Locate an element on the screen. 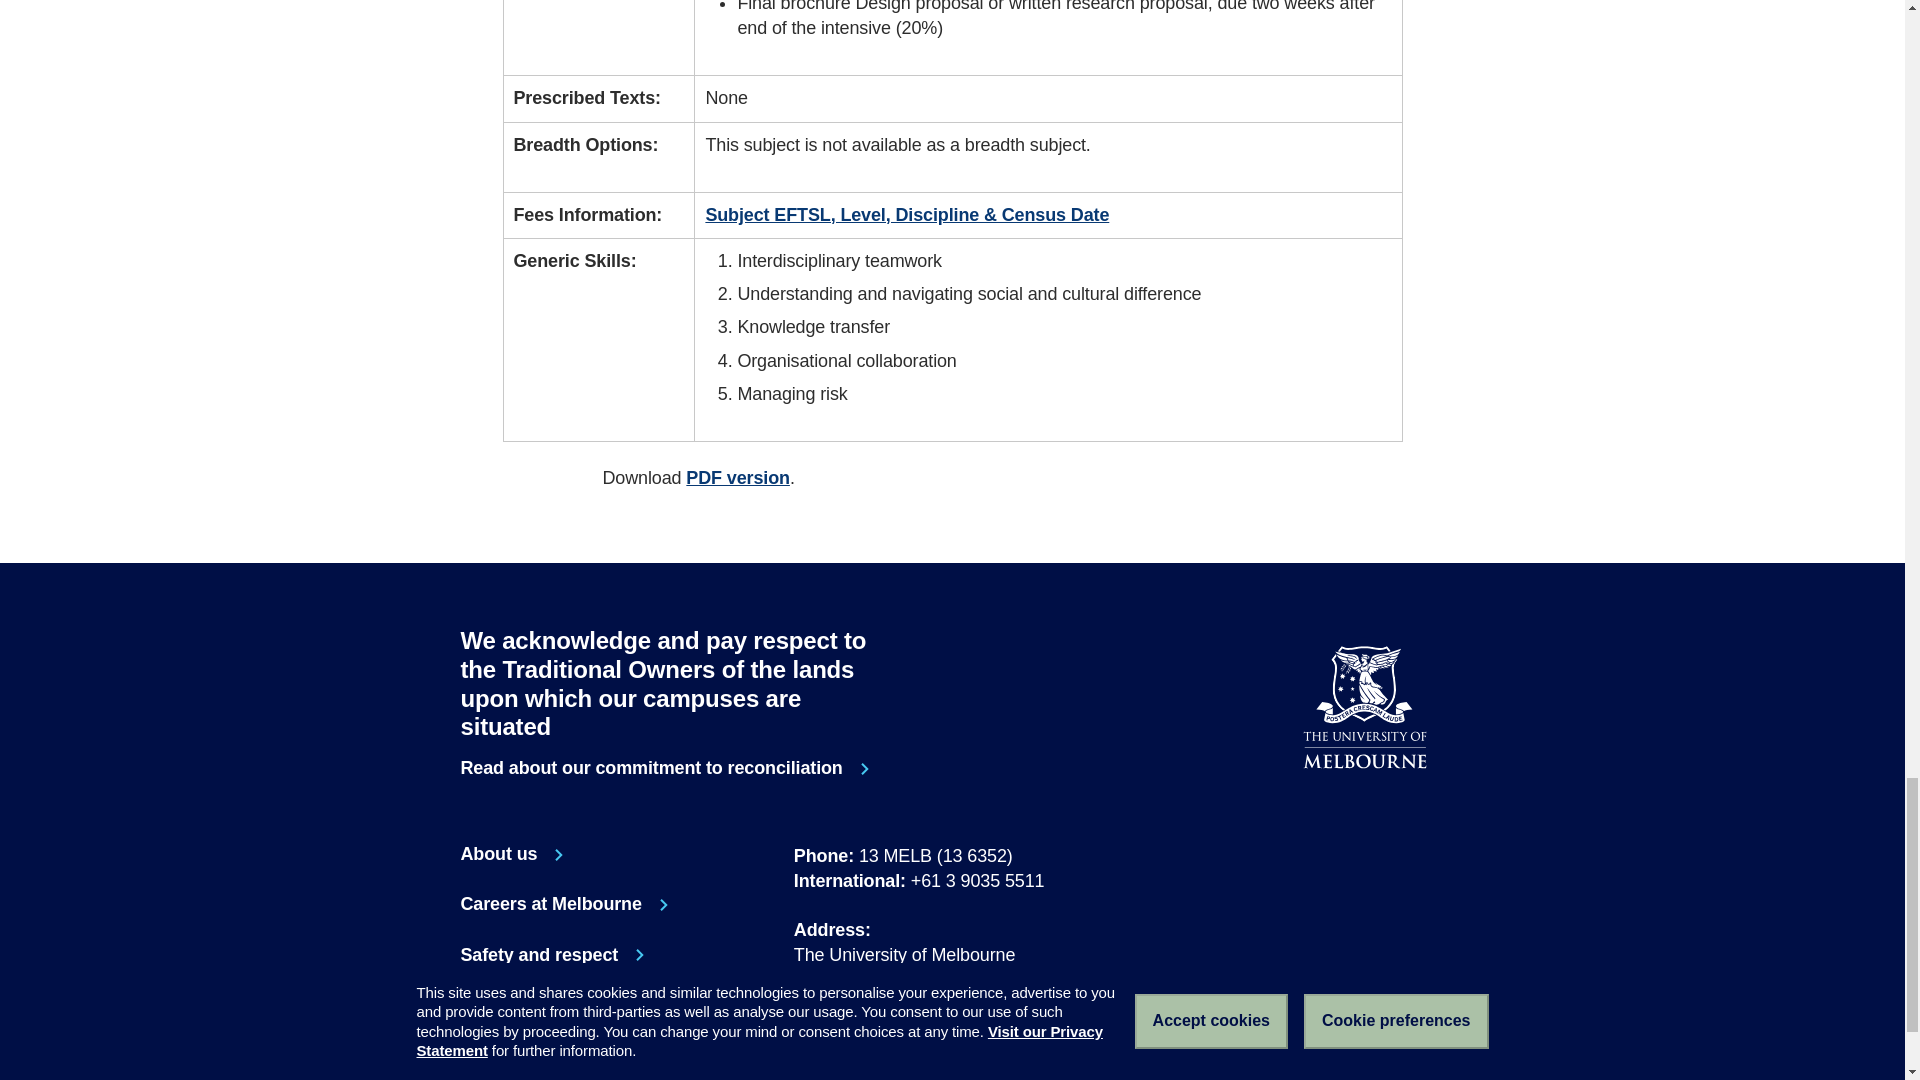  Read about our commitment to reconciliation is located at coordinates (737, 478).